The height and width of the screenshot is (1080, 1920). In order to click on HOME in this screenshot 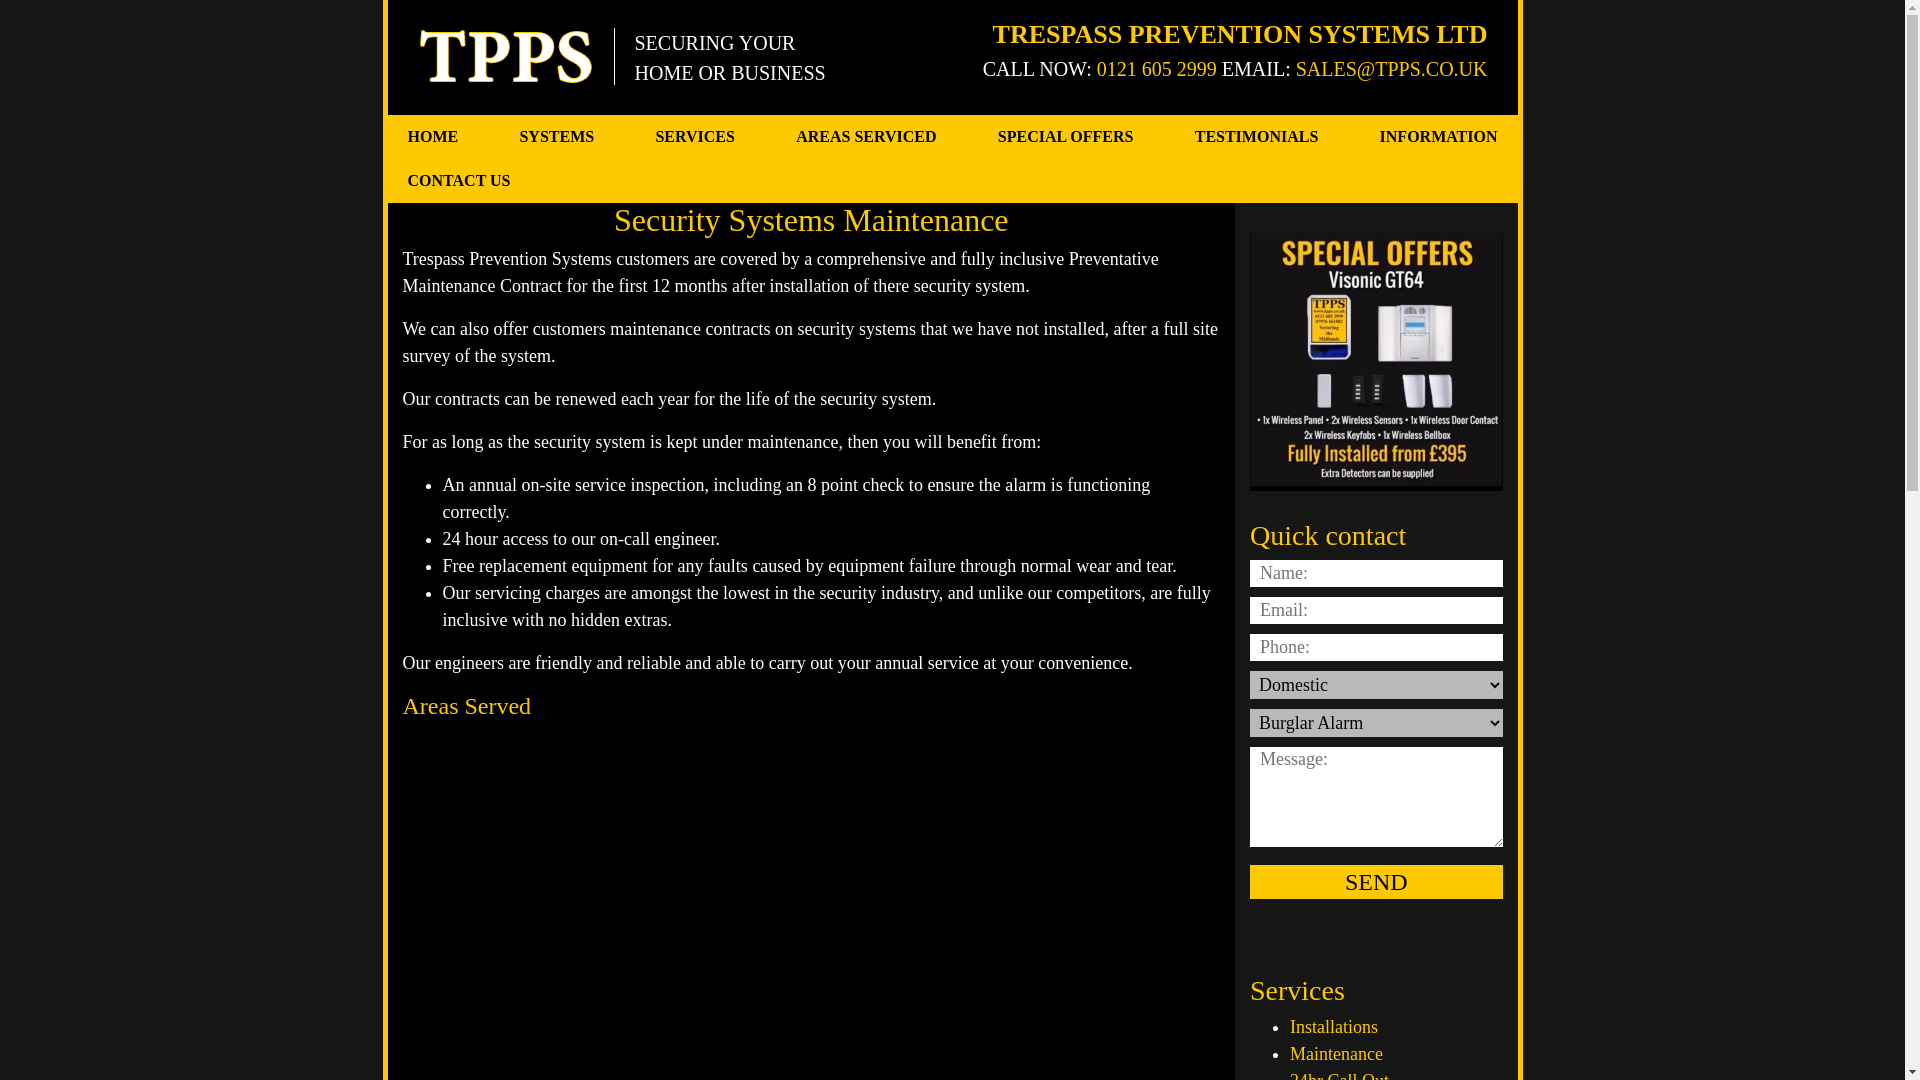, I will do `click(432, 136)`.